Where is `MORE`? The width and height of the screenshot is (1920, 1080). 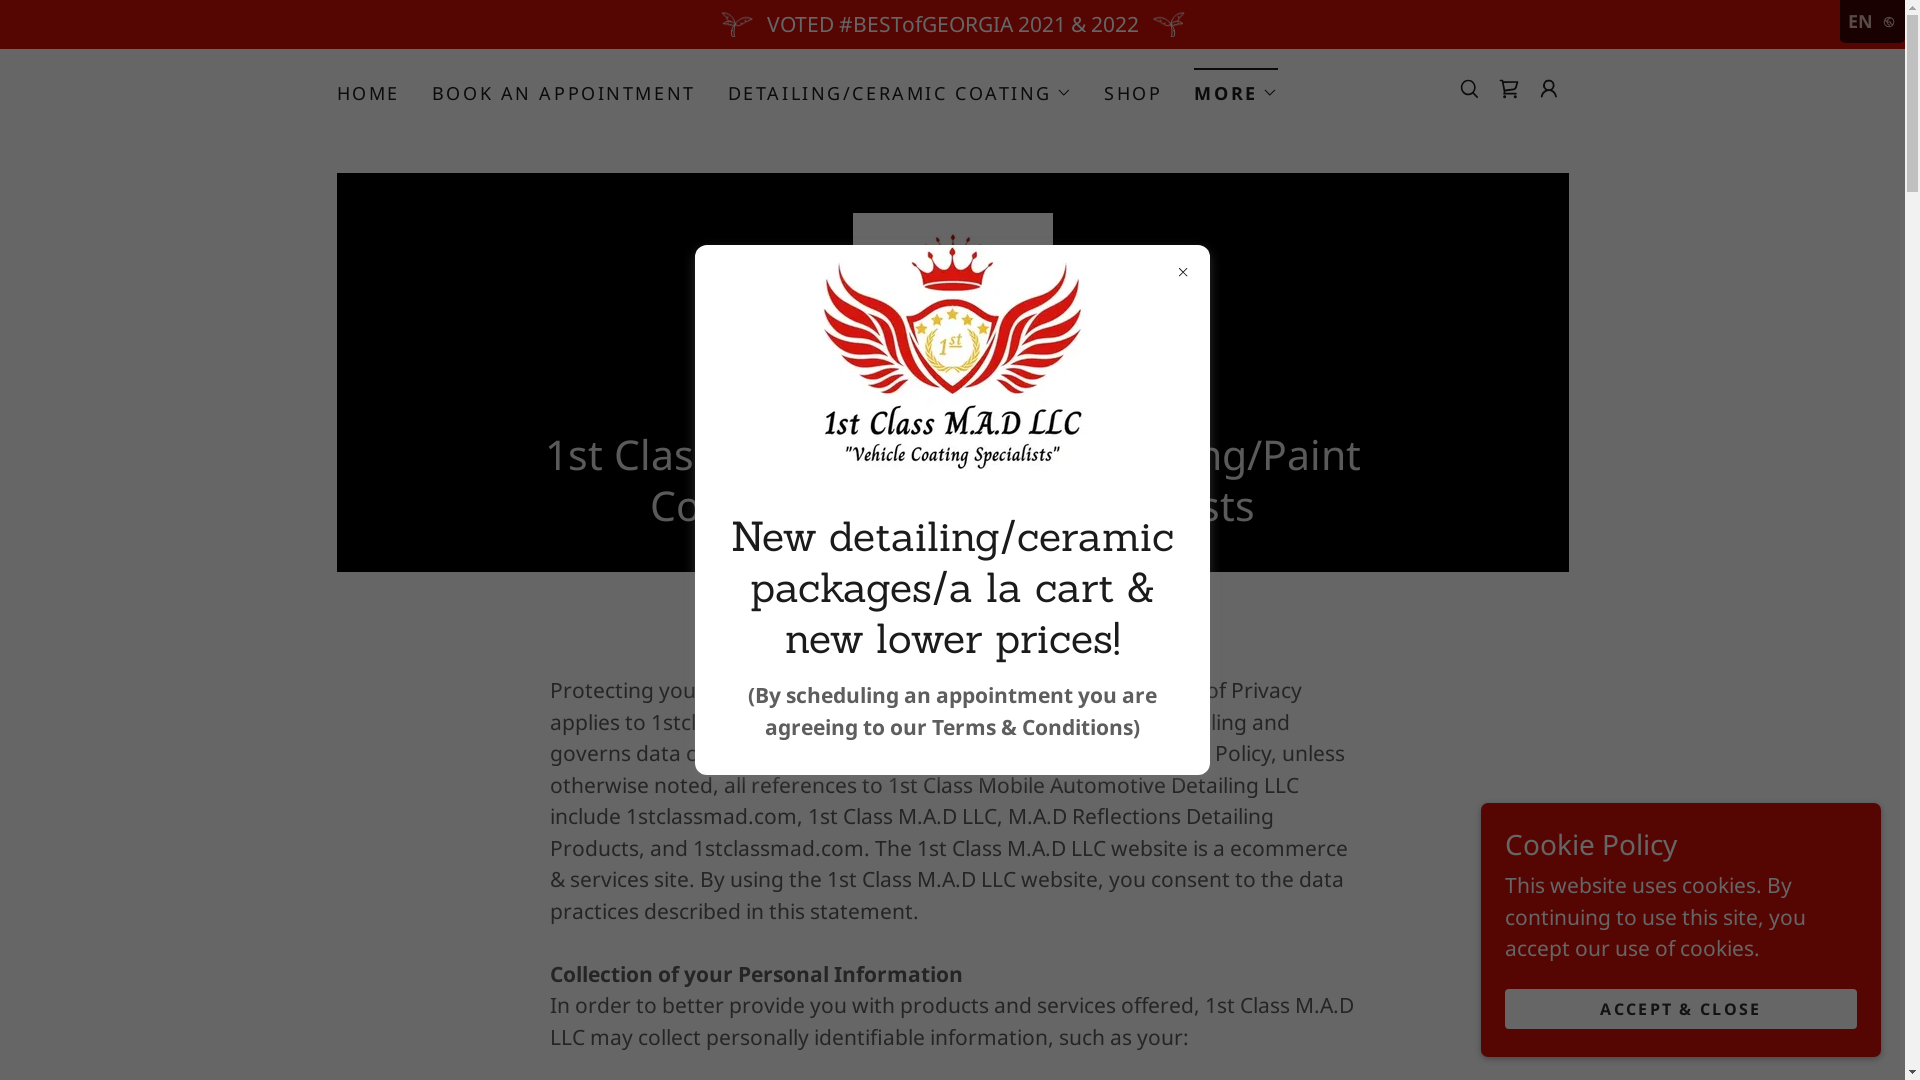 MORE is located at coordinates (1236, 86).